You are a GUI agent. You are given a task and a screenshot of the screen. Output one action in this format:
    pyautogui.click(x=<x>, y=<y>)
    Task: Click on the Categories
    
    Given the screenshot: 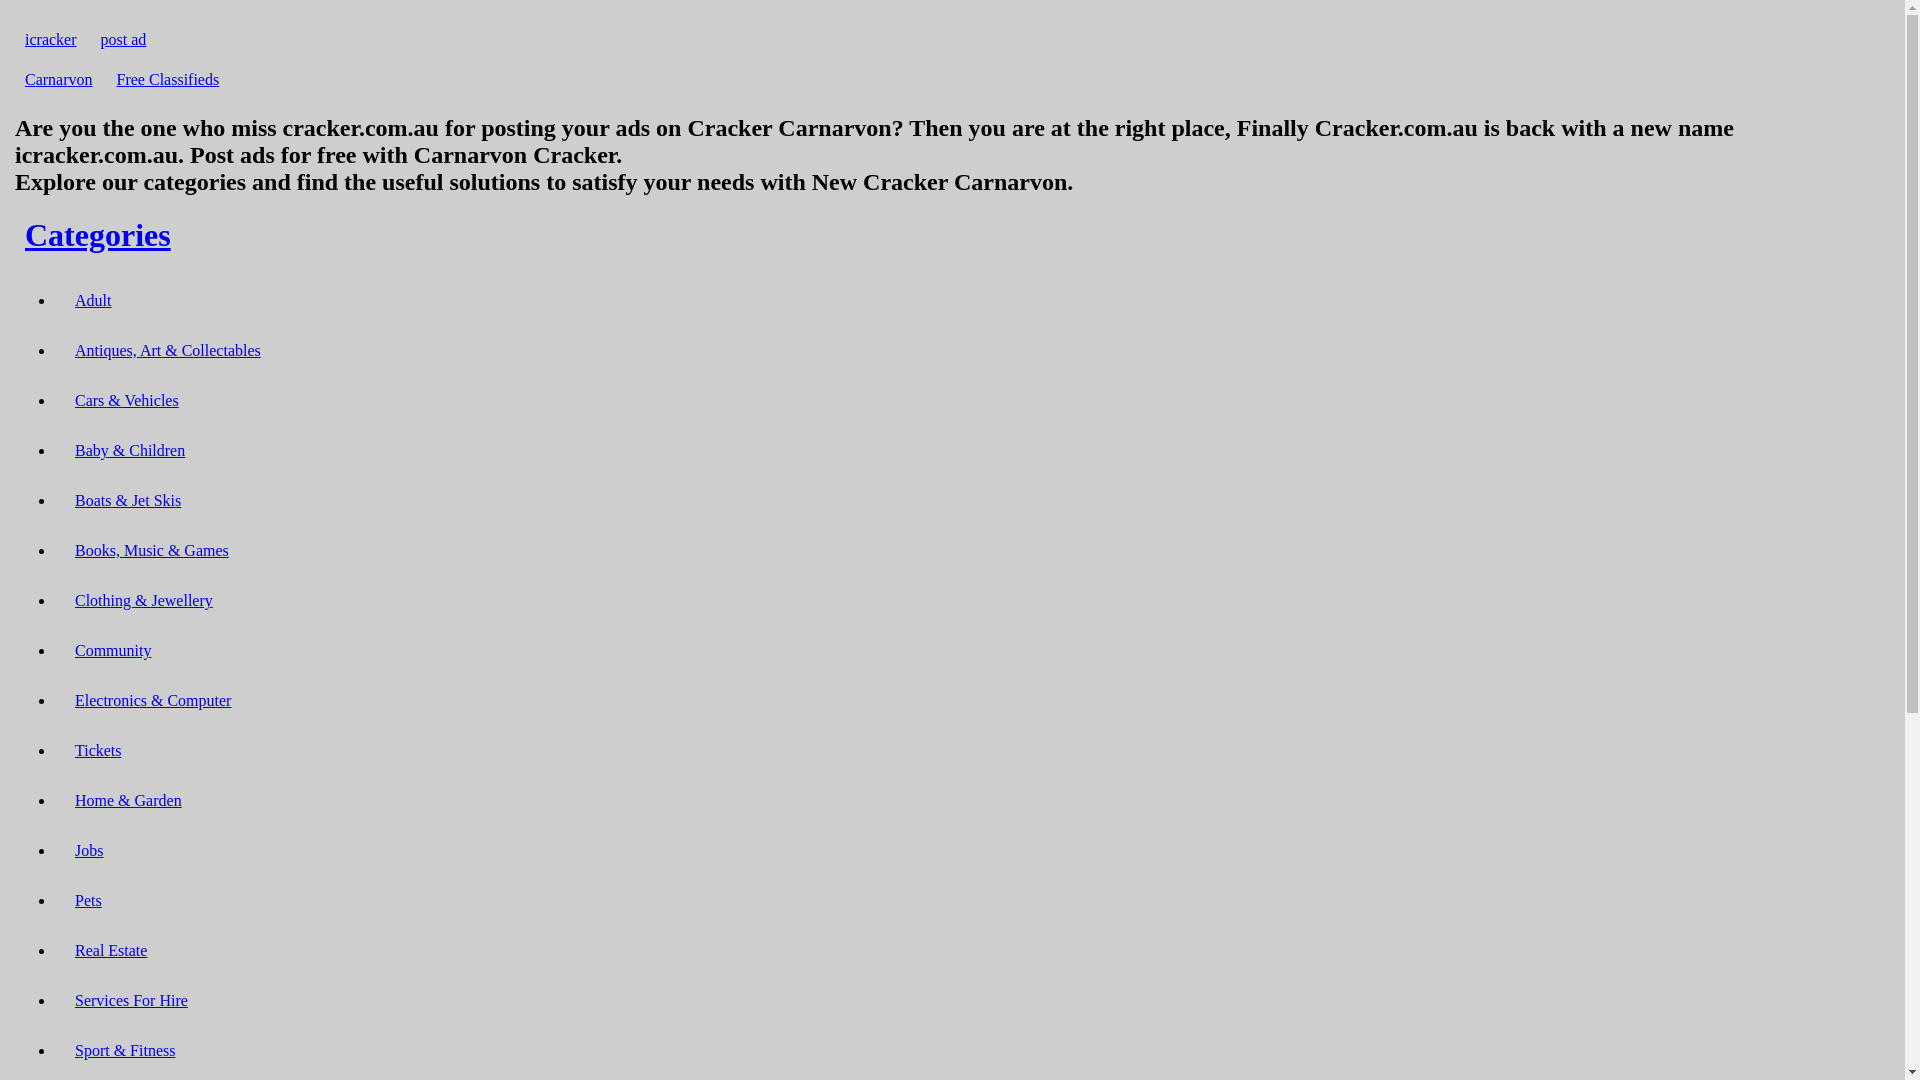 What is the action you would take?
    pyautogui.click(x=98, y=235)
    